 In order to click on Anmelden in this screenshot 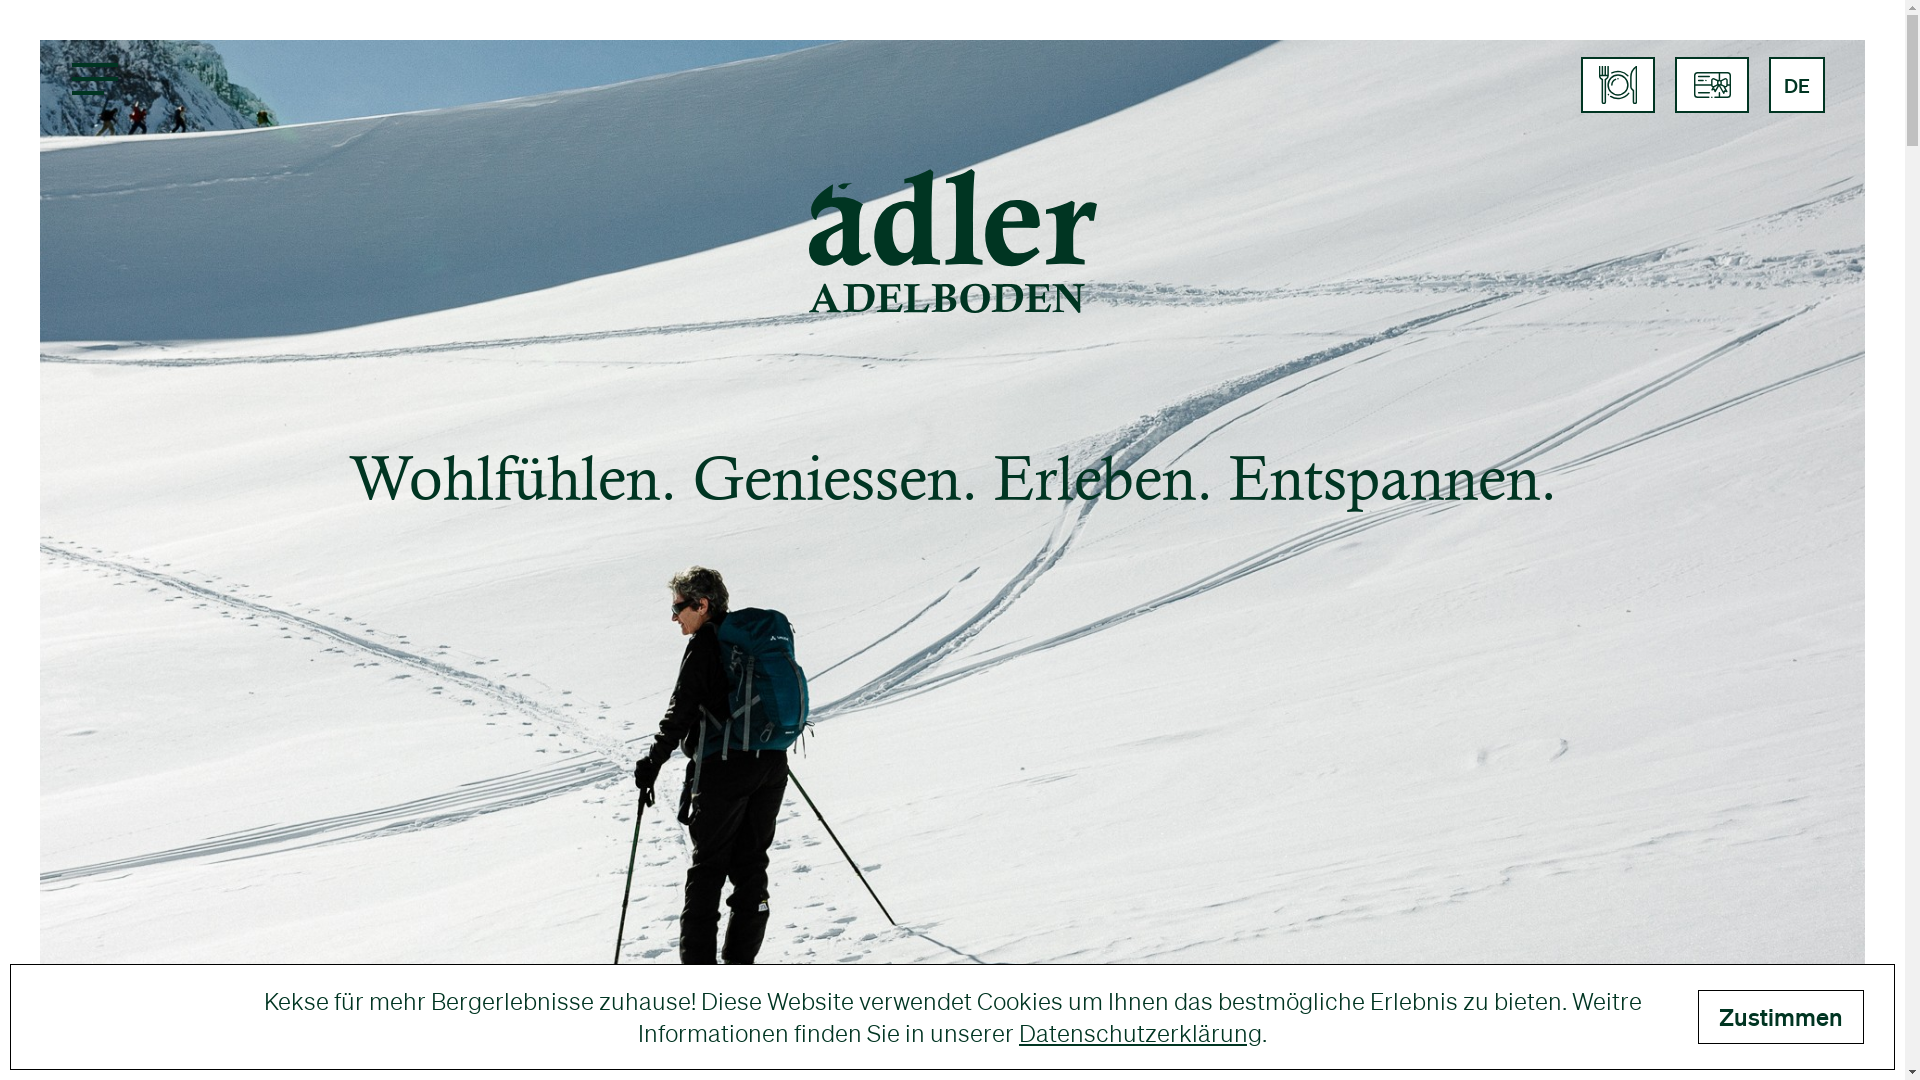, I will do `click(728, 766)`.